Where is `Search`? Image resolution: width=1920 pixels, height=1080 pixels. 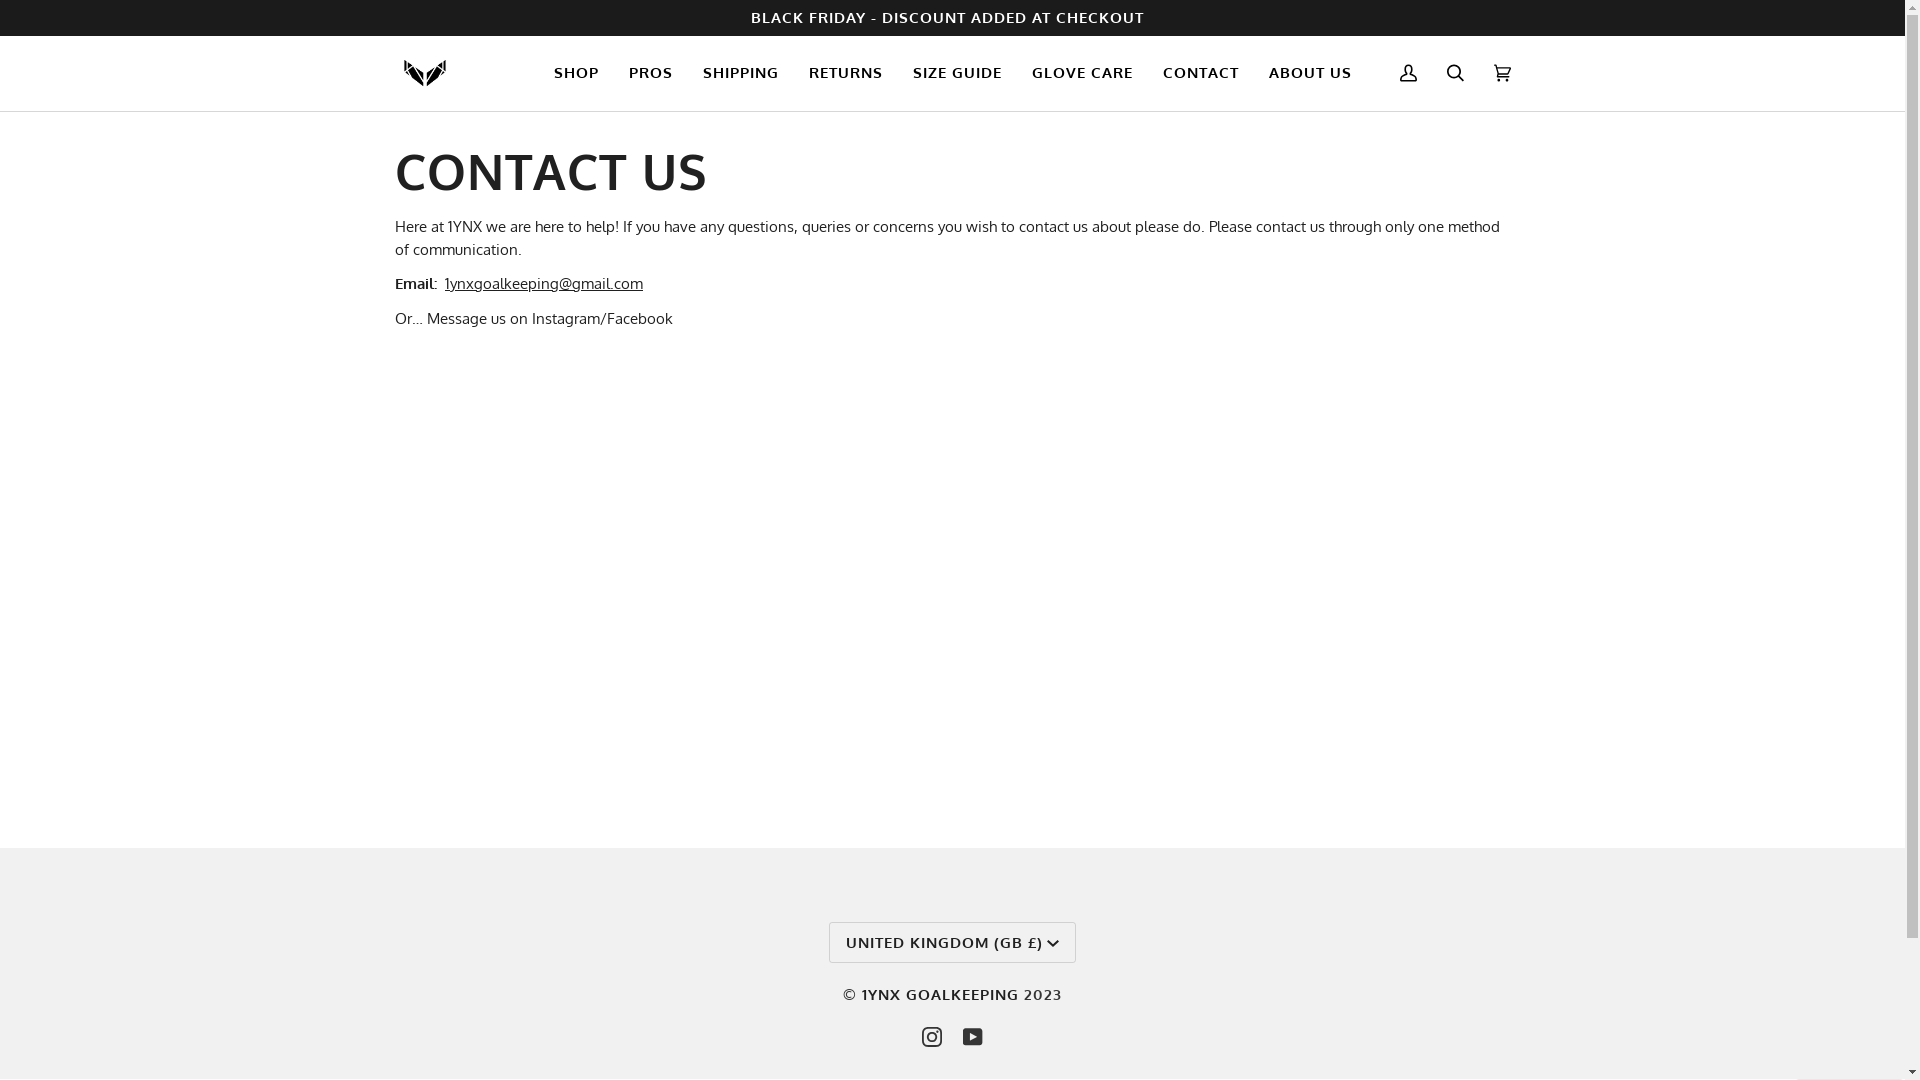
Search is located at coordinates (1456, 74).